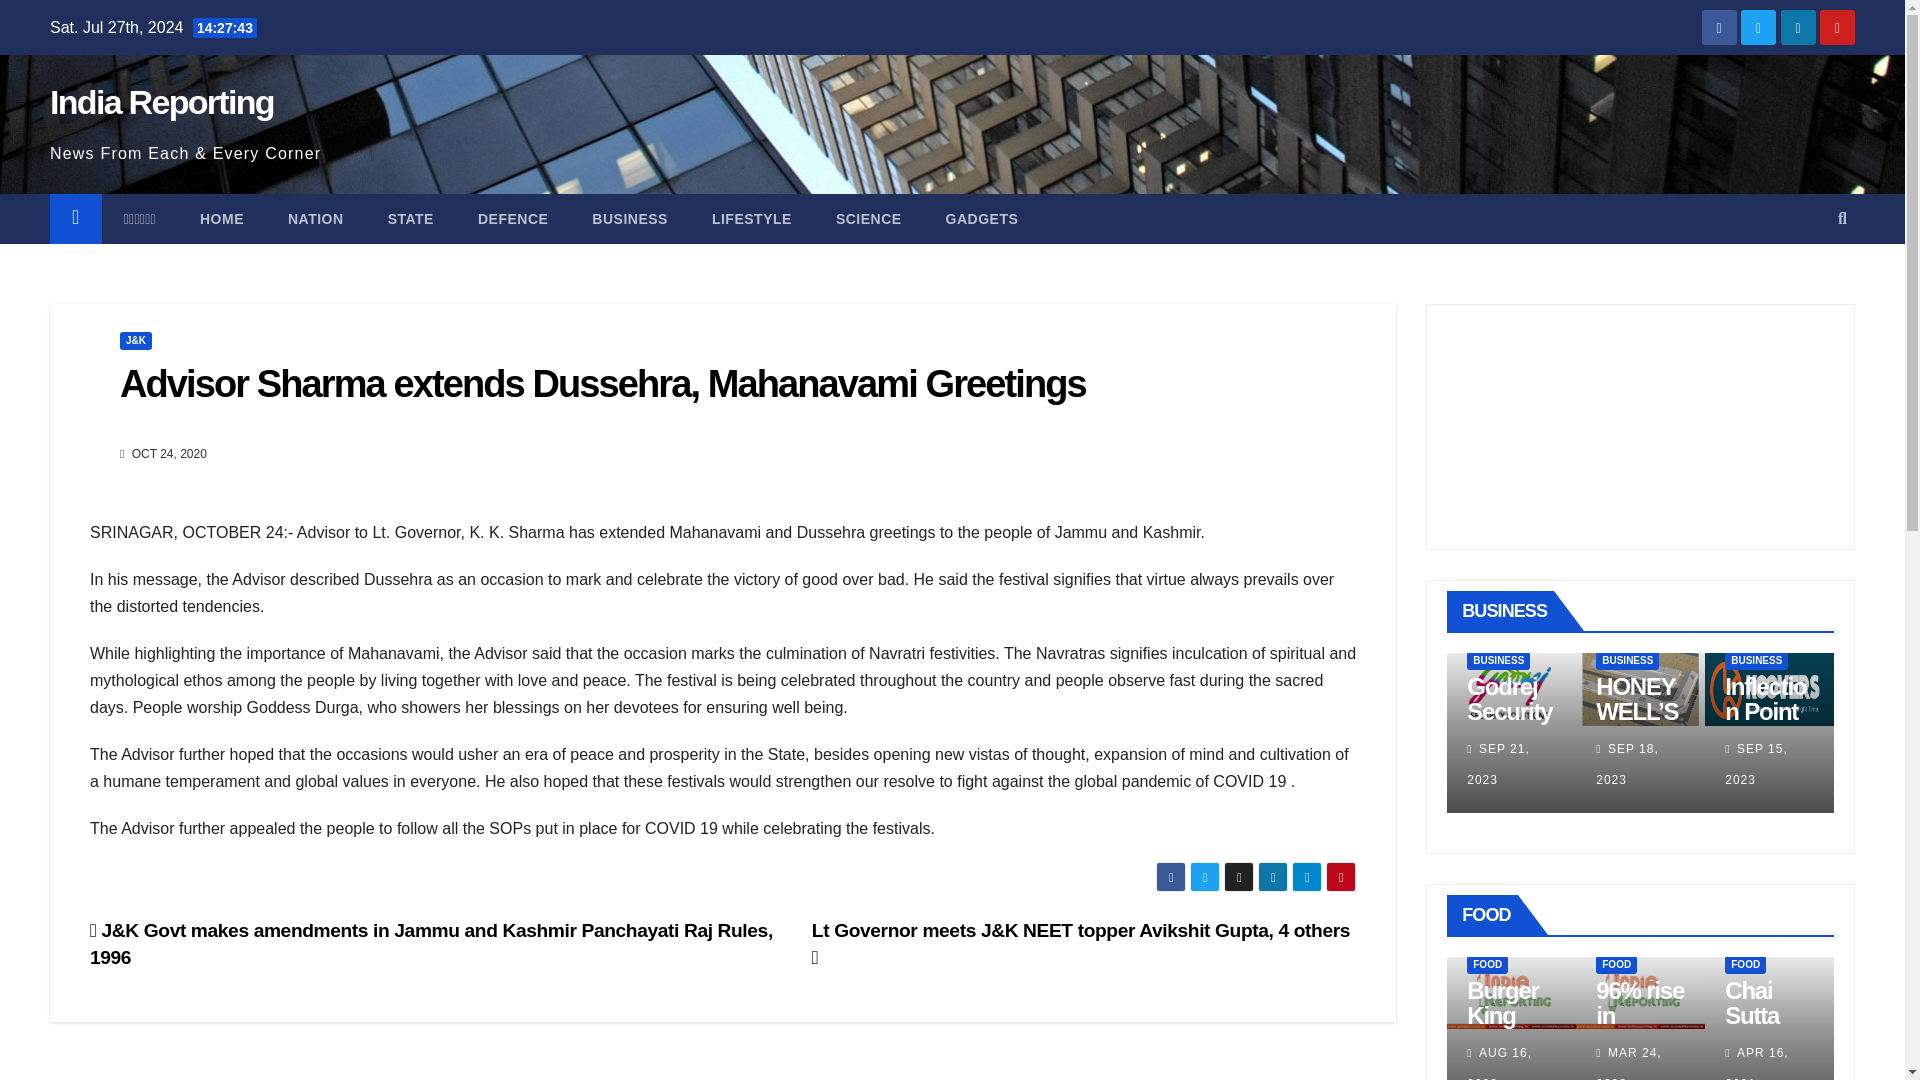 This screenshot has height=1080, width=1920. What do you see at coordinates (752, 219) in the screenshot?
I see `LIFESTYLE` at bounding box center [752, 219].